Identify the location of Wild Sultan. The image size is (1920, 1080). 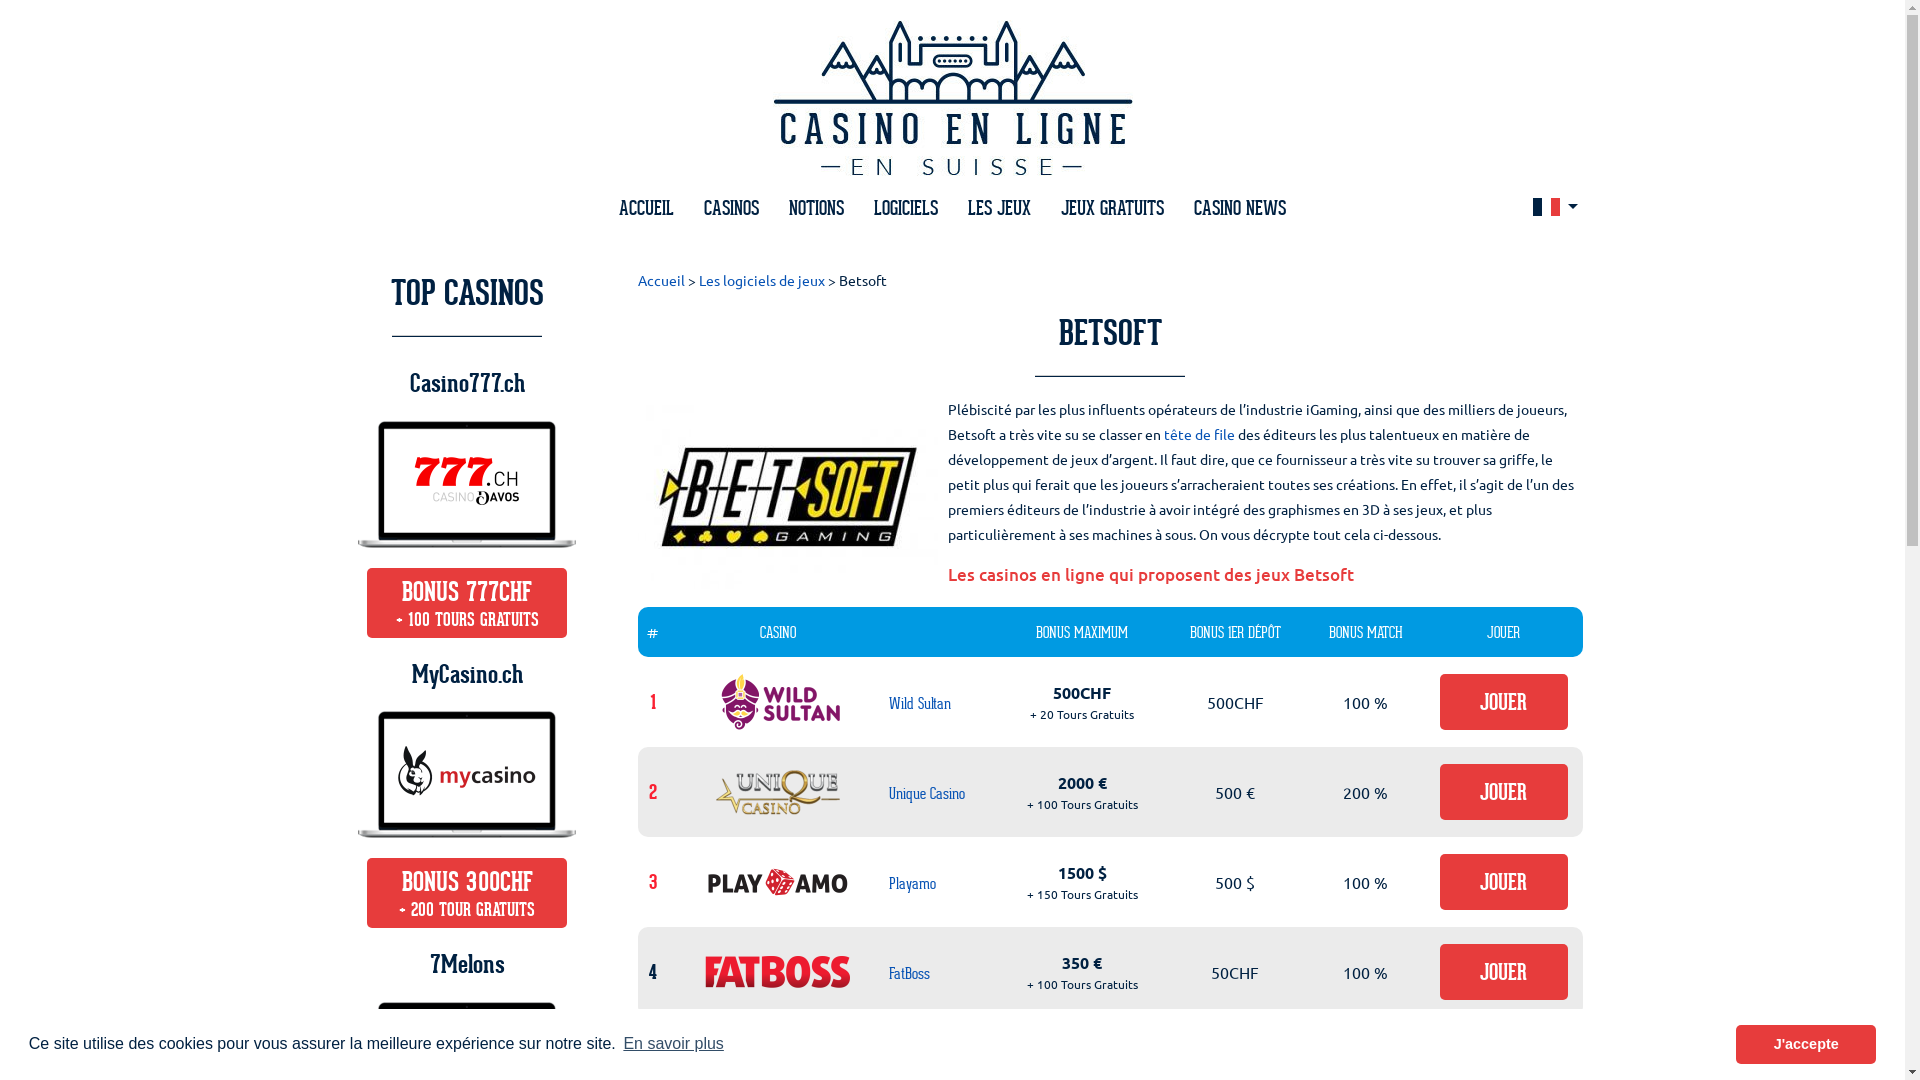
(919, 704).